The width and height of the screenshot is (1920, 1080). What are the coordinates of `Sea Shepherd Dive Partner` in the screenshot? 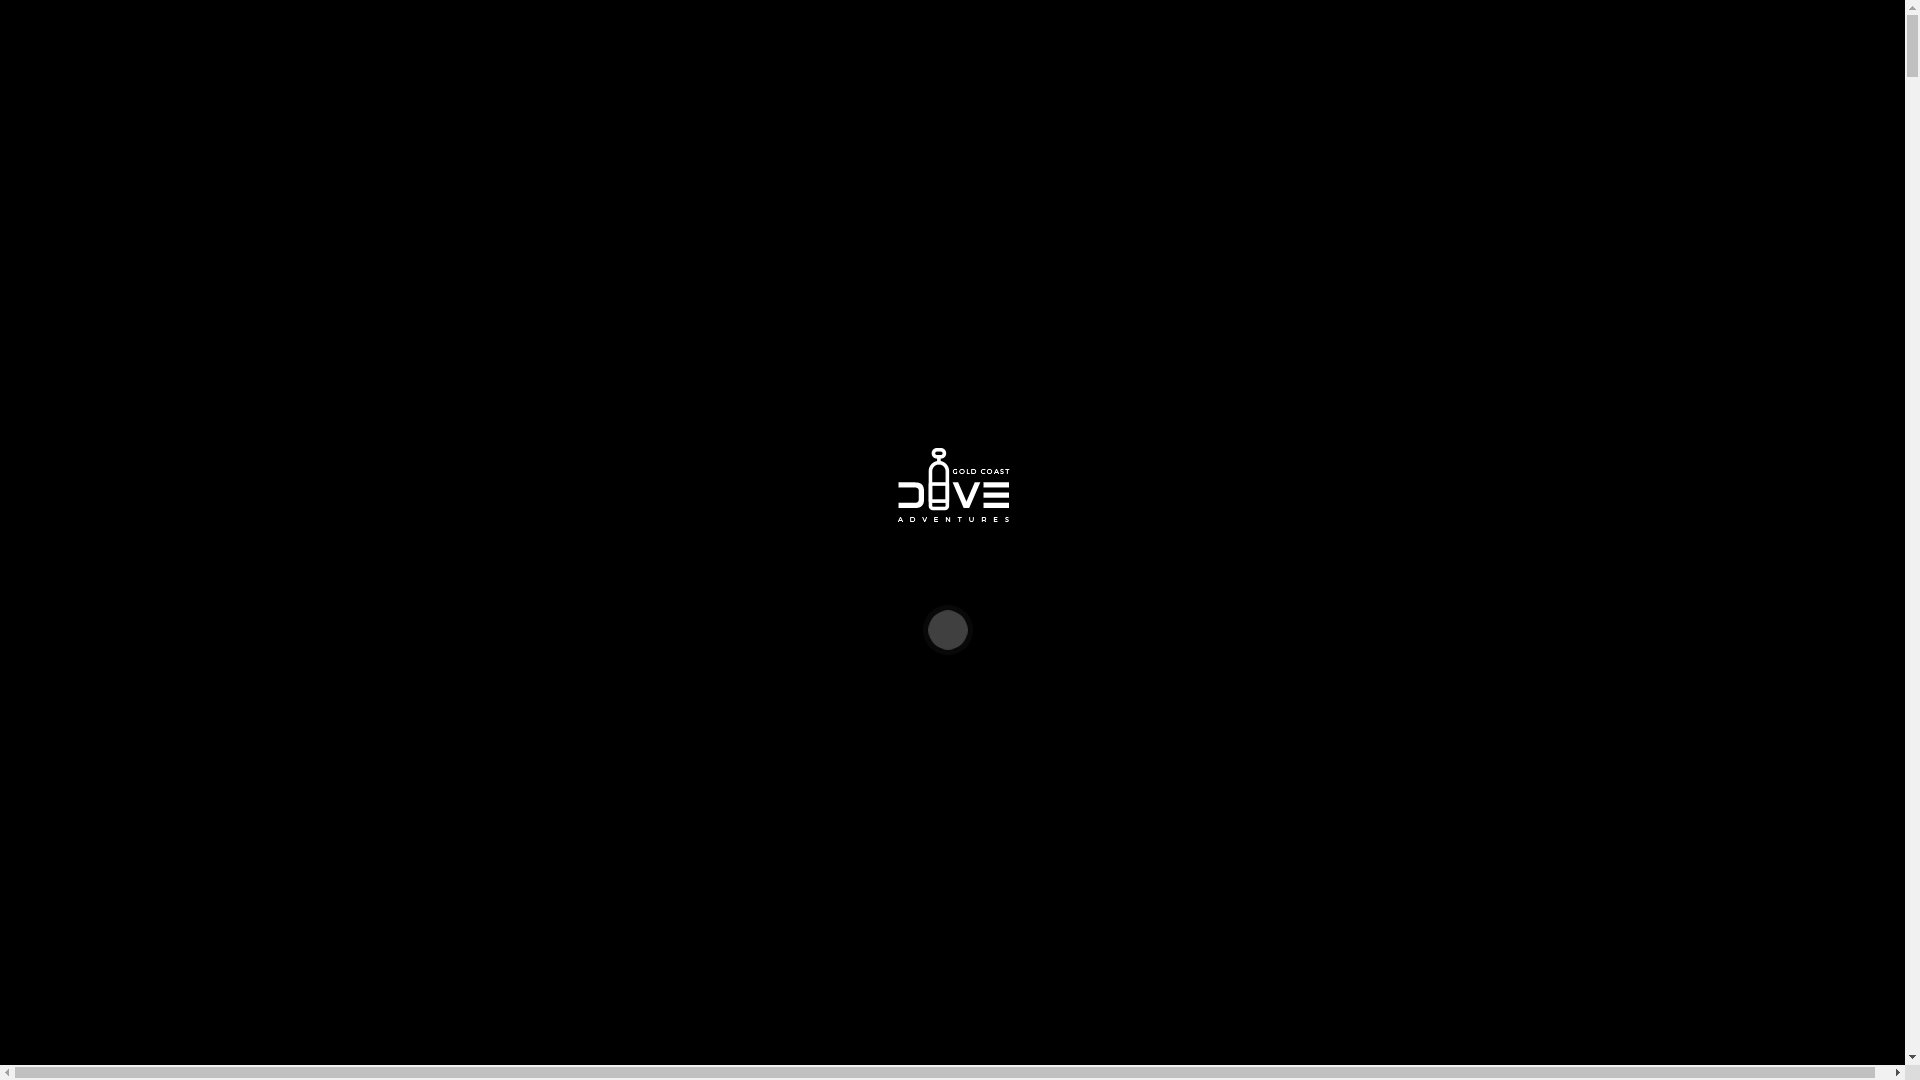 It's located at (166, 642).